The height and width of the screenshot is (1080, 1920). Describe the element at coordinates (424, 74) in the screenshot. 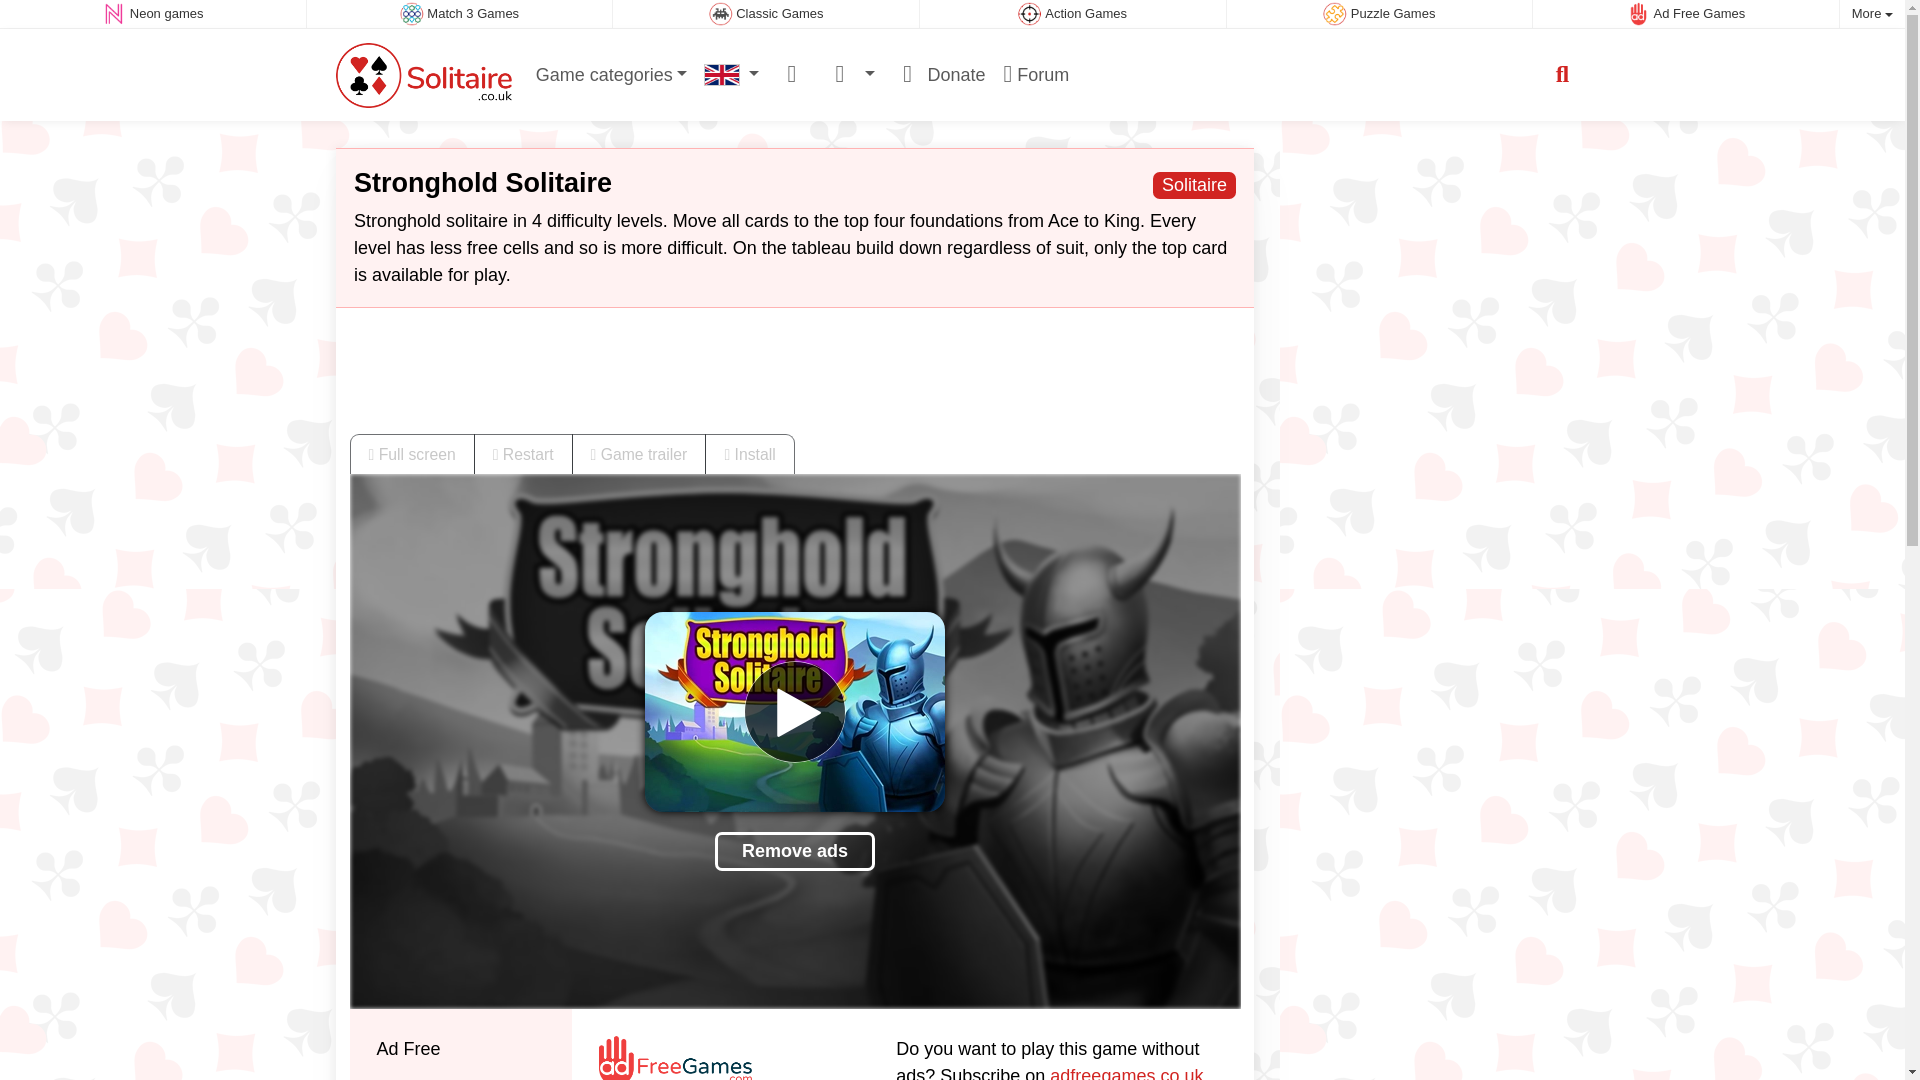

I see `Solitaire Online` at that location.